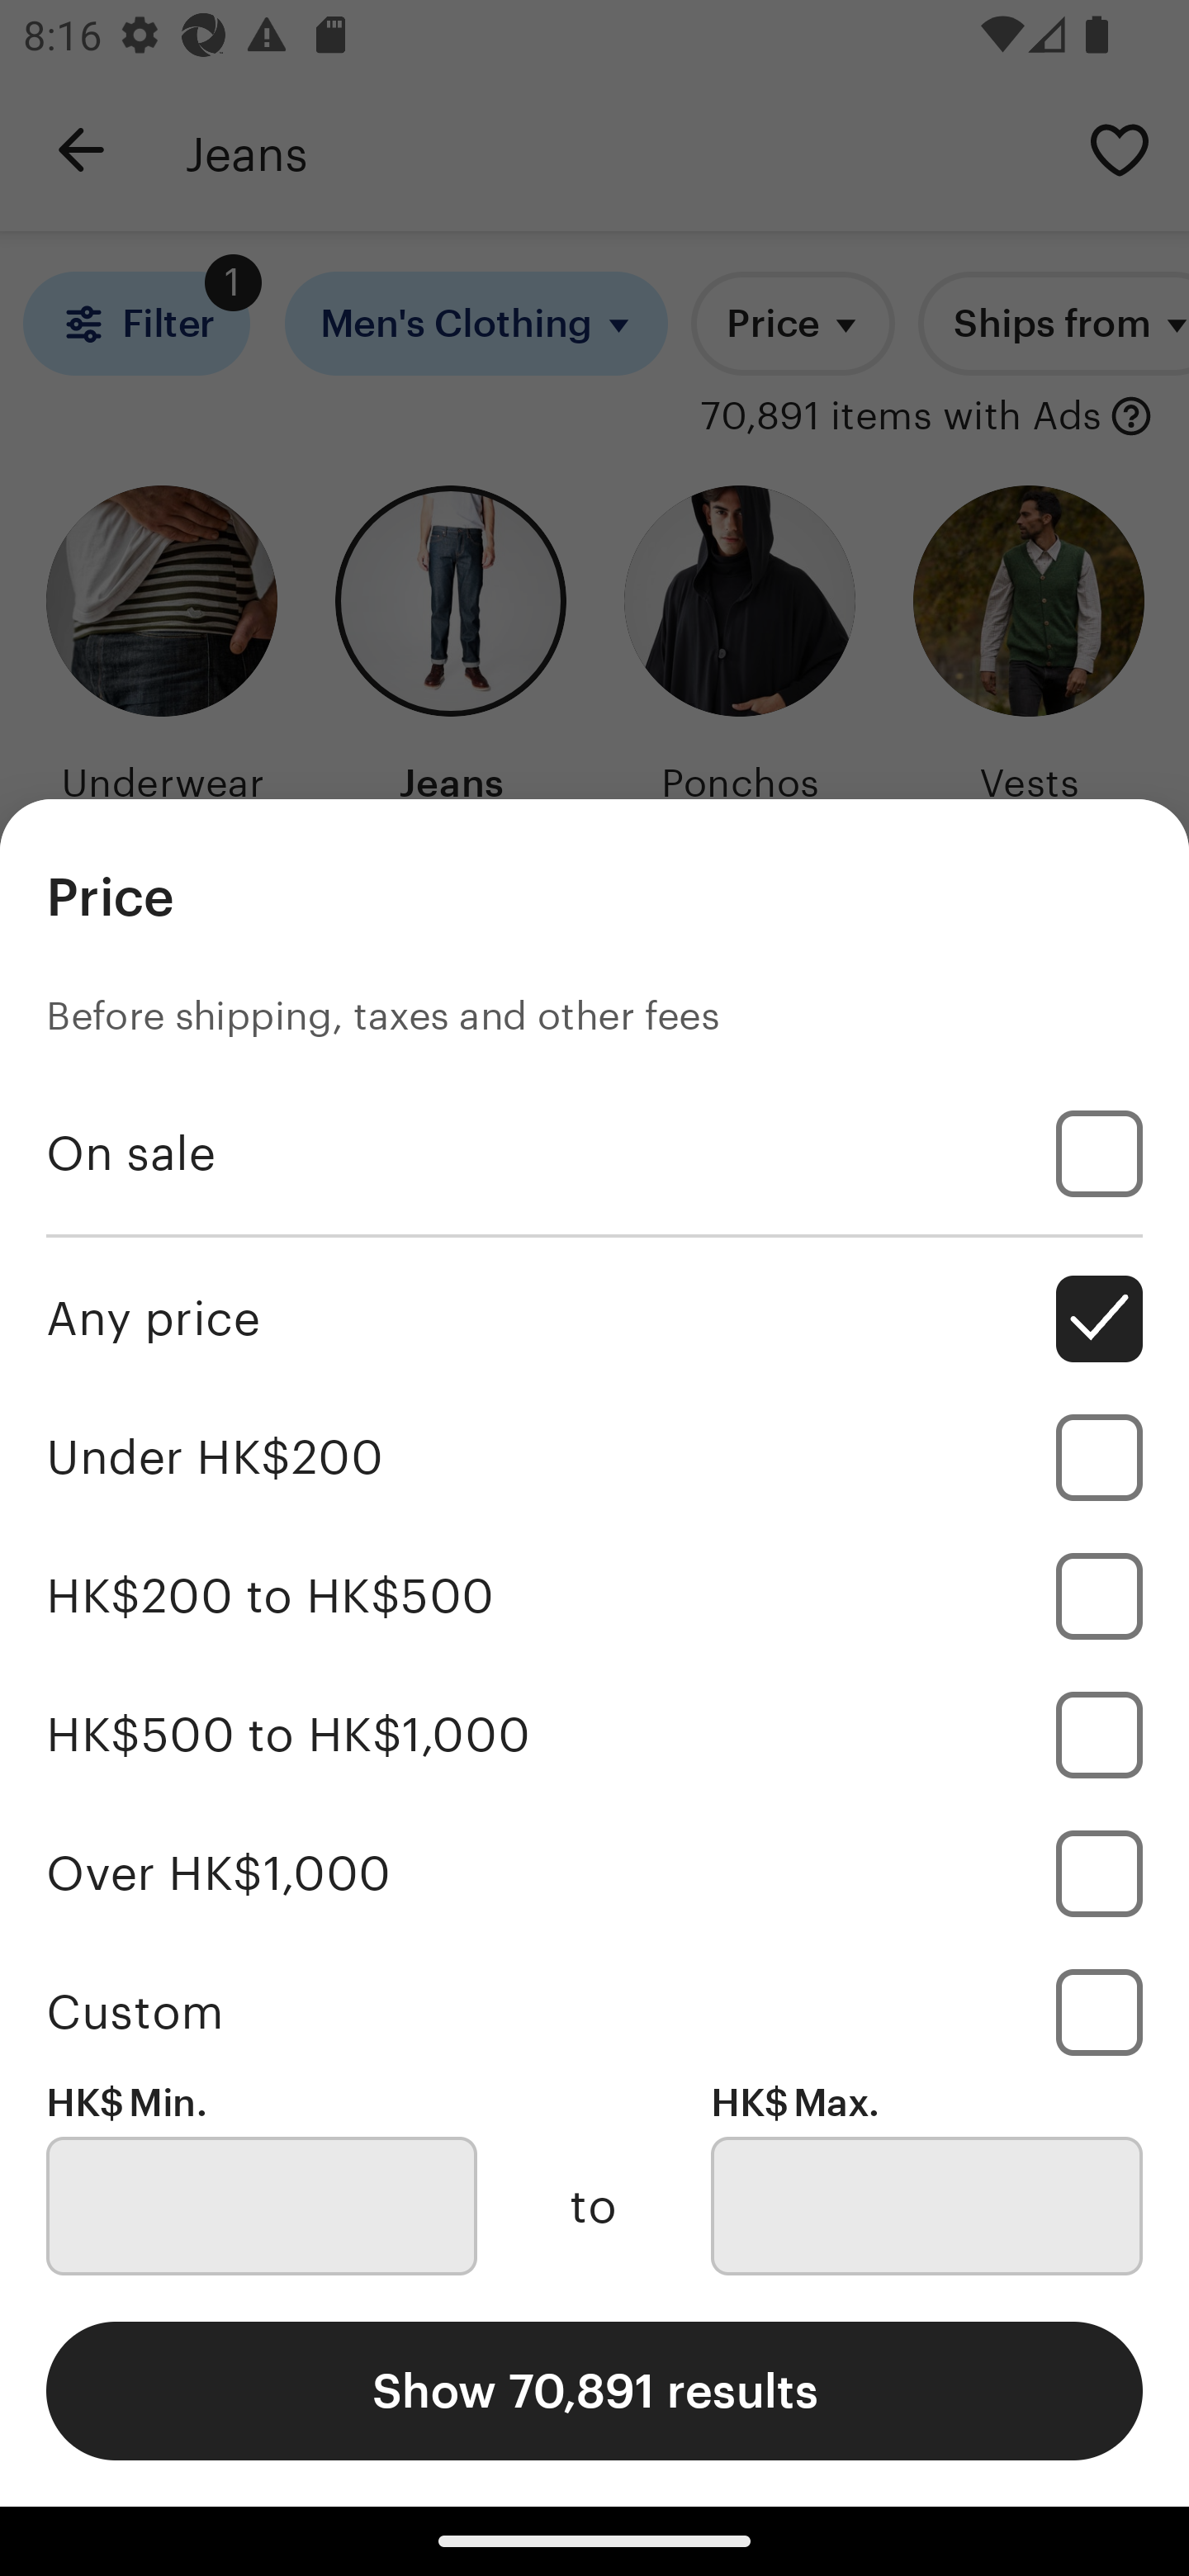 The height and width of the screenshot is (2576, 1189). What do you see at coordinates (594, 2011) in the screenshot?
I see `Custom` at bounding box center [594, 2011].